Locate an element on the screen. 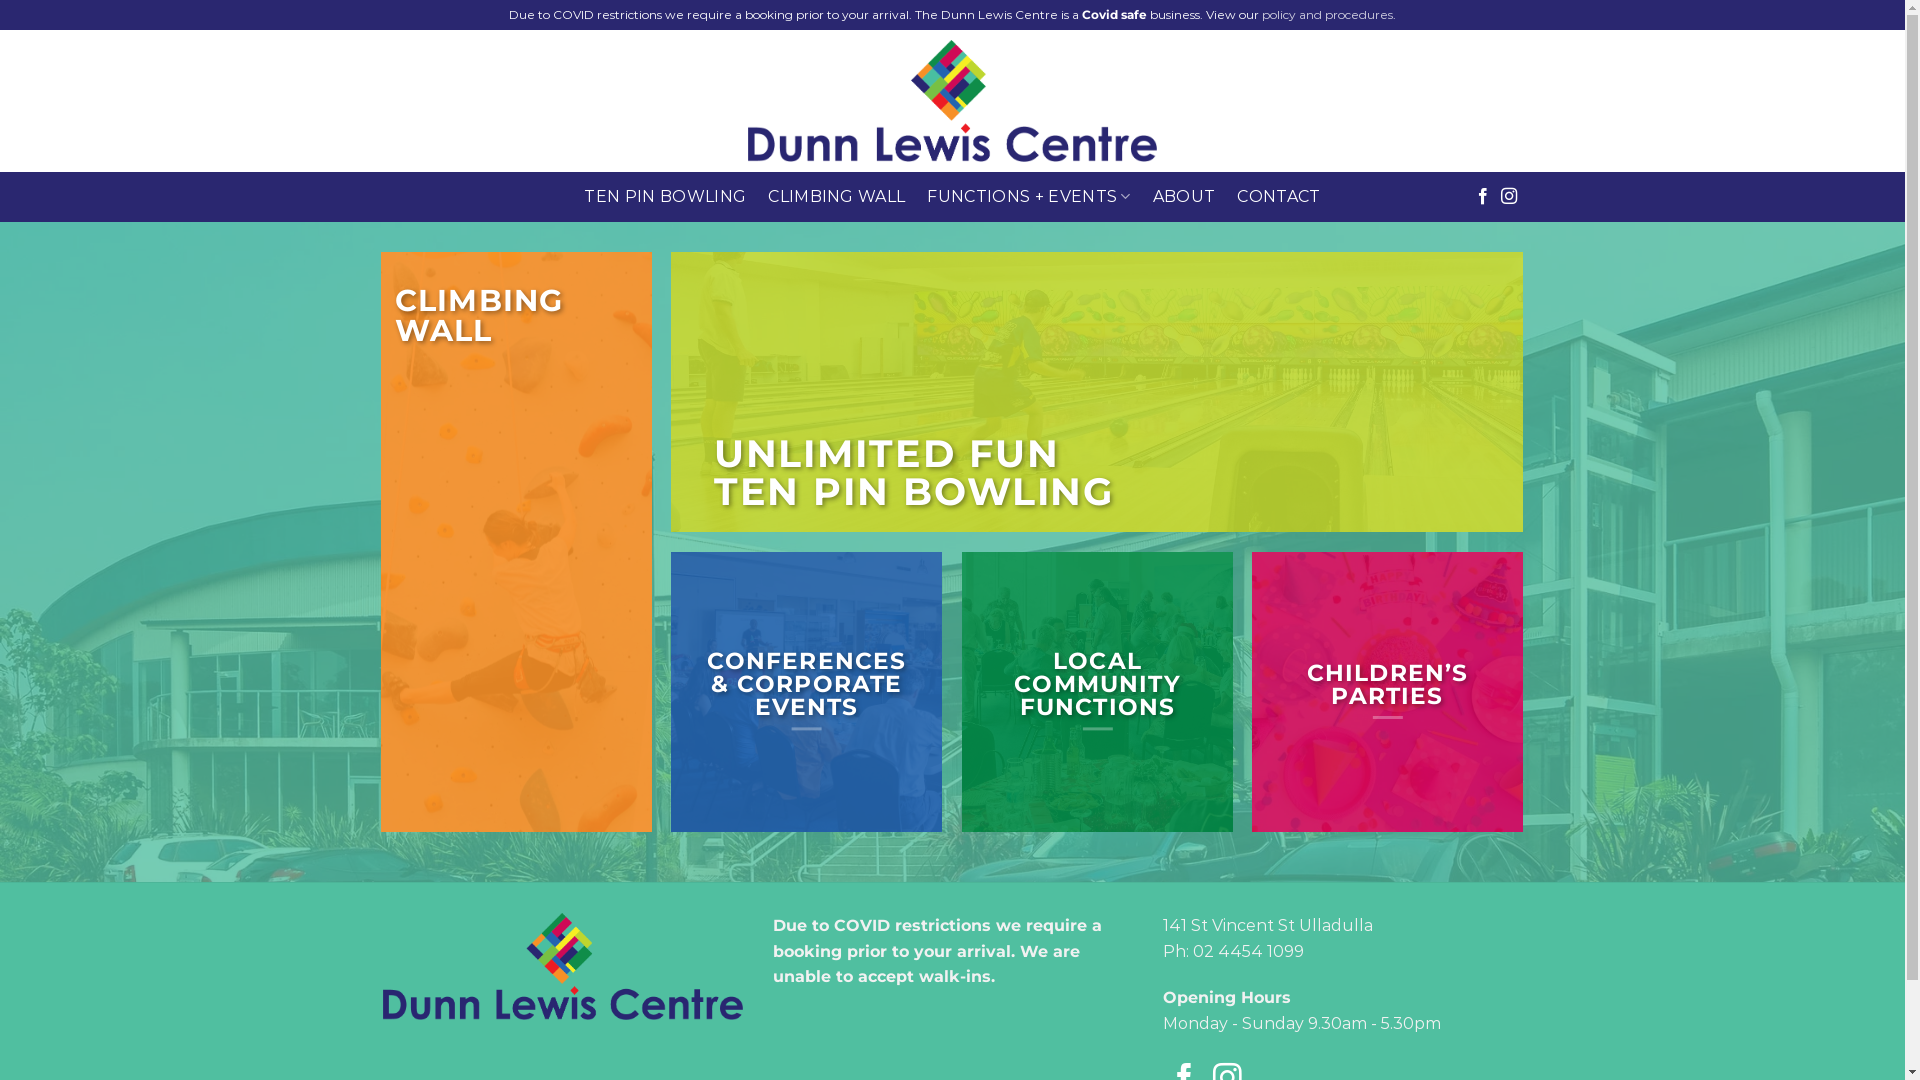  FUNCTIONS + EVENTS is located at coordinates (1028, 197).